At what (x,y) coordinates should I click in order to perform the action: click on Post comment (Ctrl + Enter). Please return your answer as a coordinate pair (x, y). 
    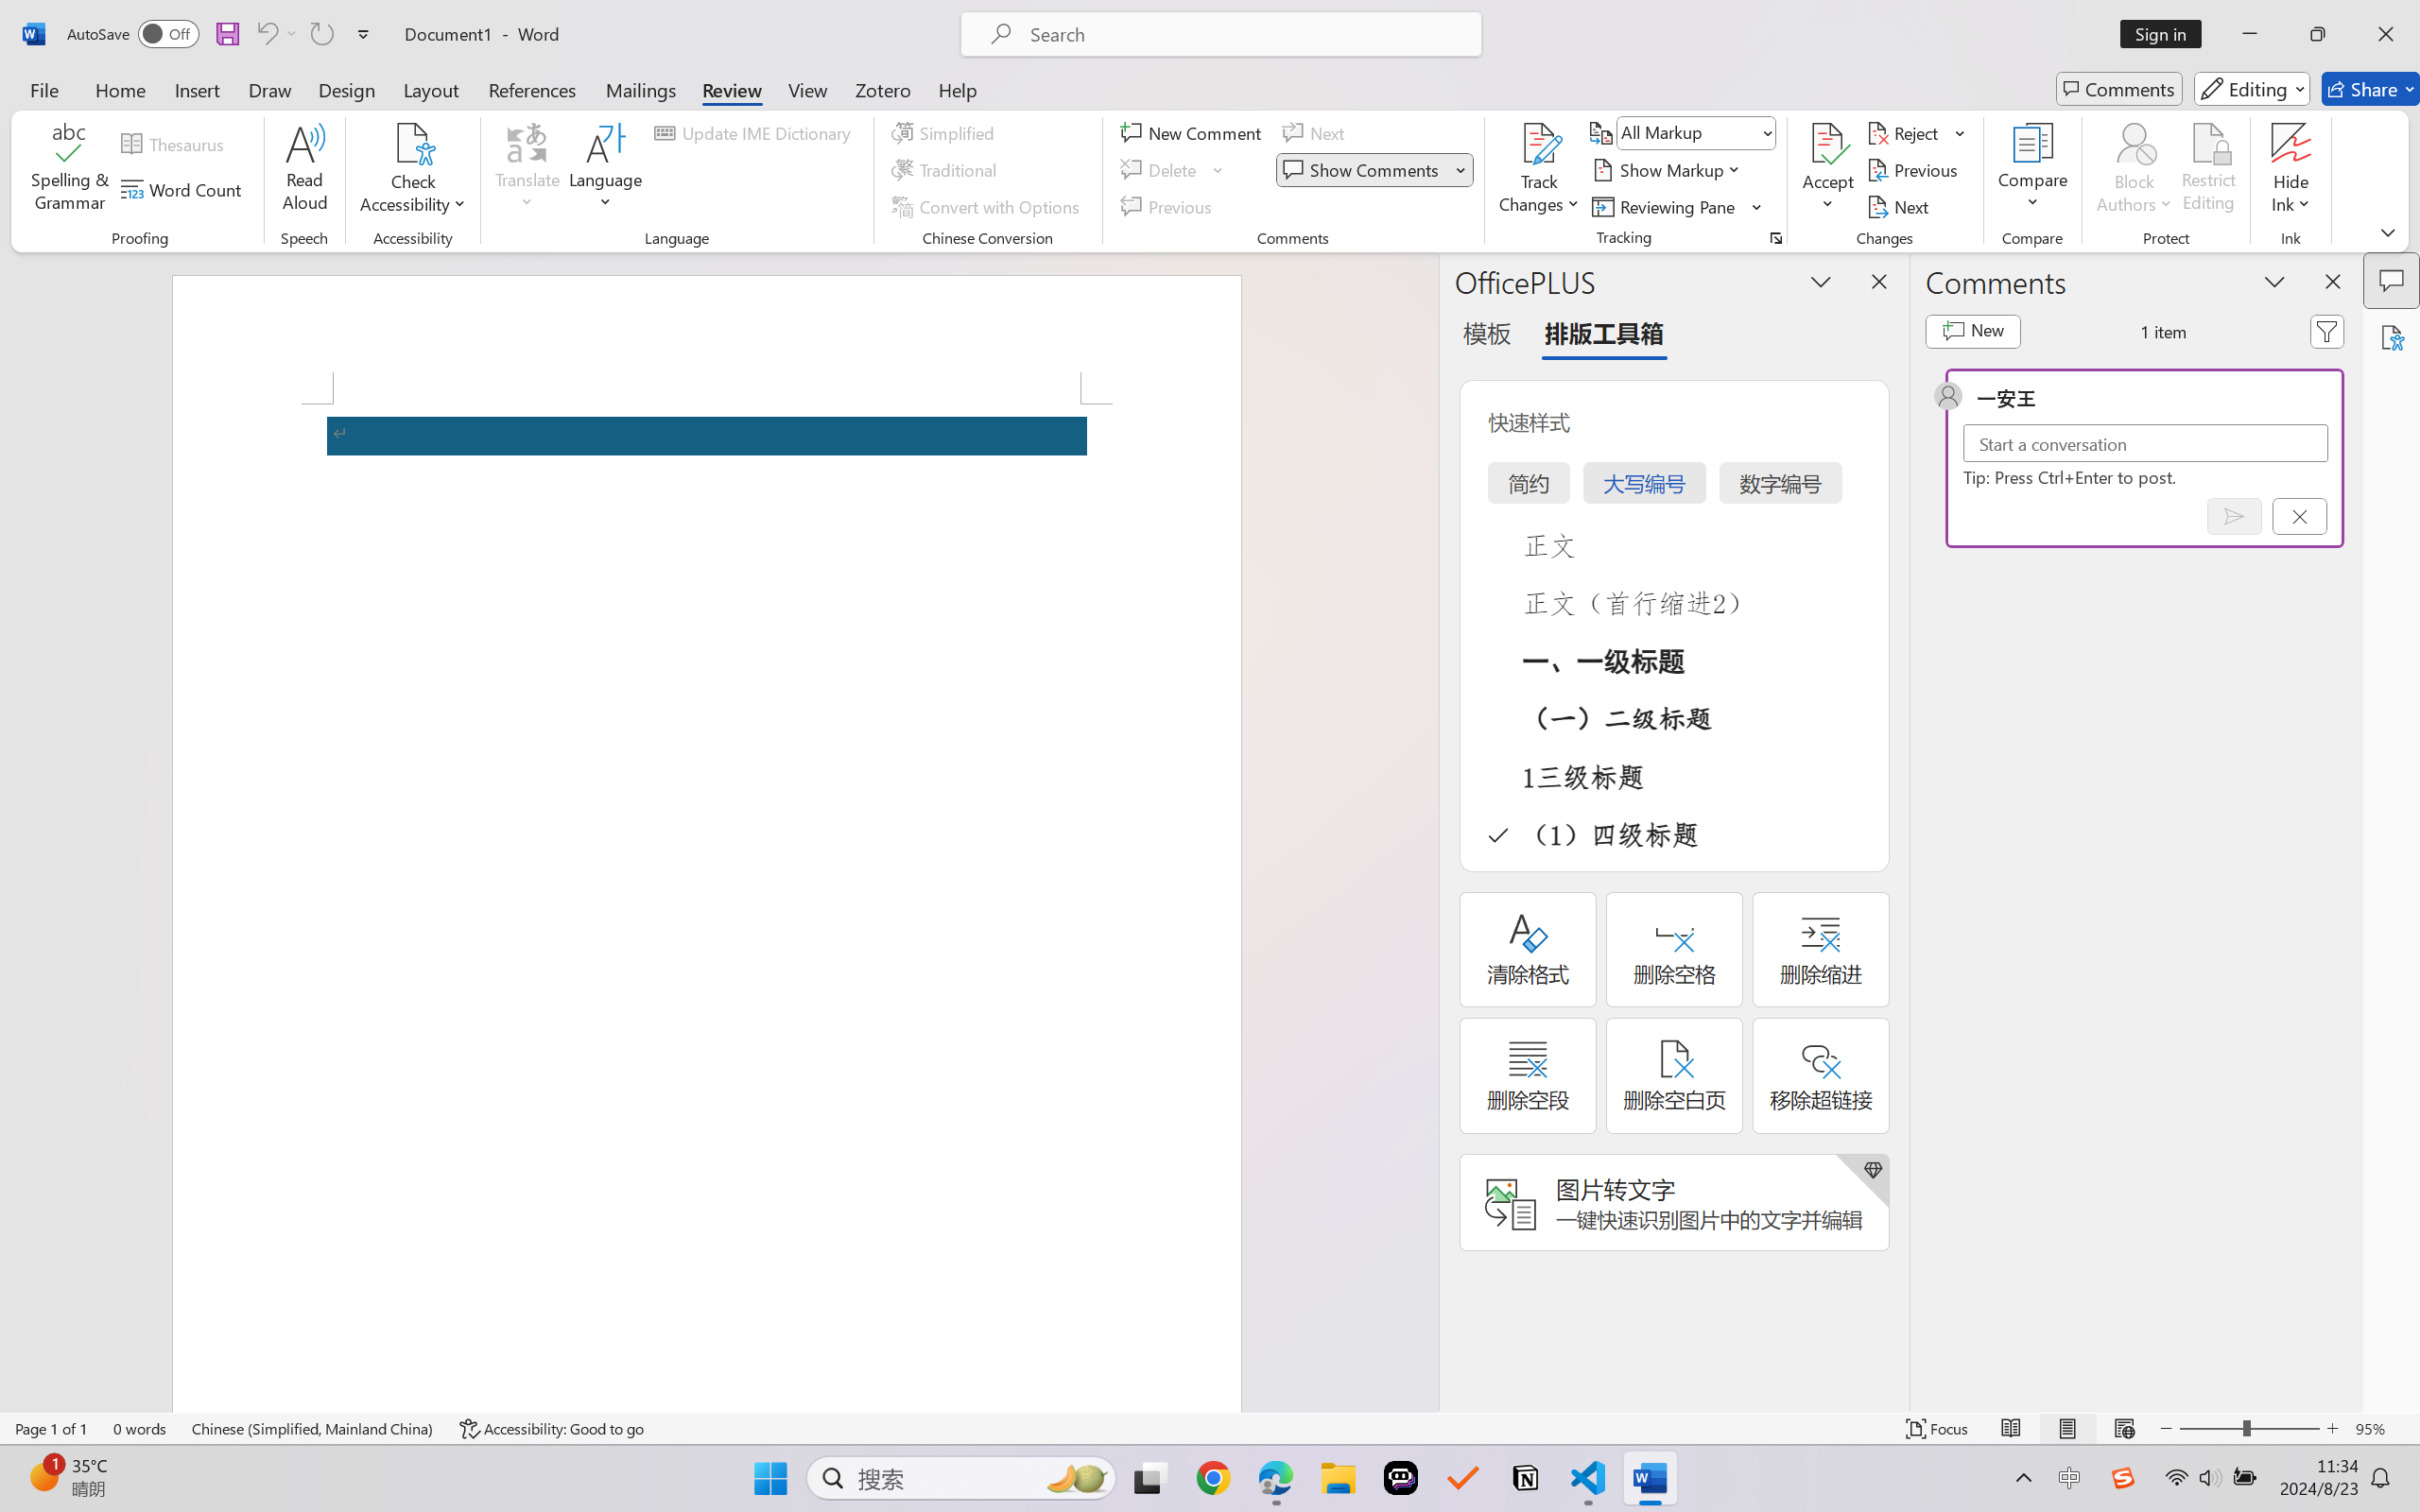
    Looking at the image, I should click on (2235, 516).